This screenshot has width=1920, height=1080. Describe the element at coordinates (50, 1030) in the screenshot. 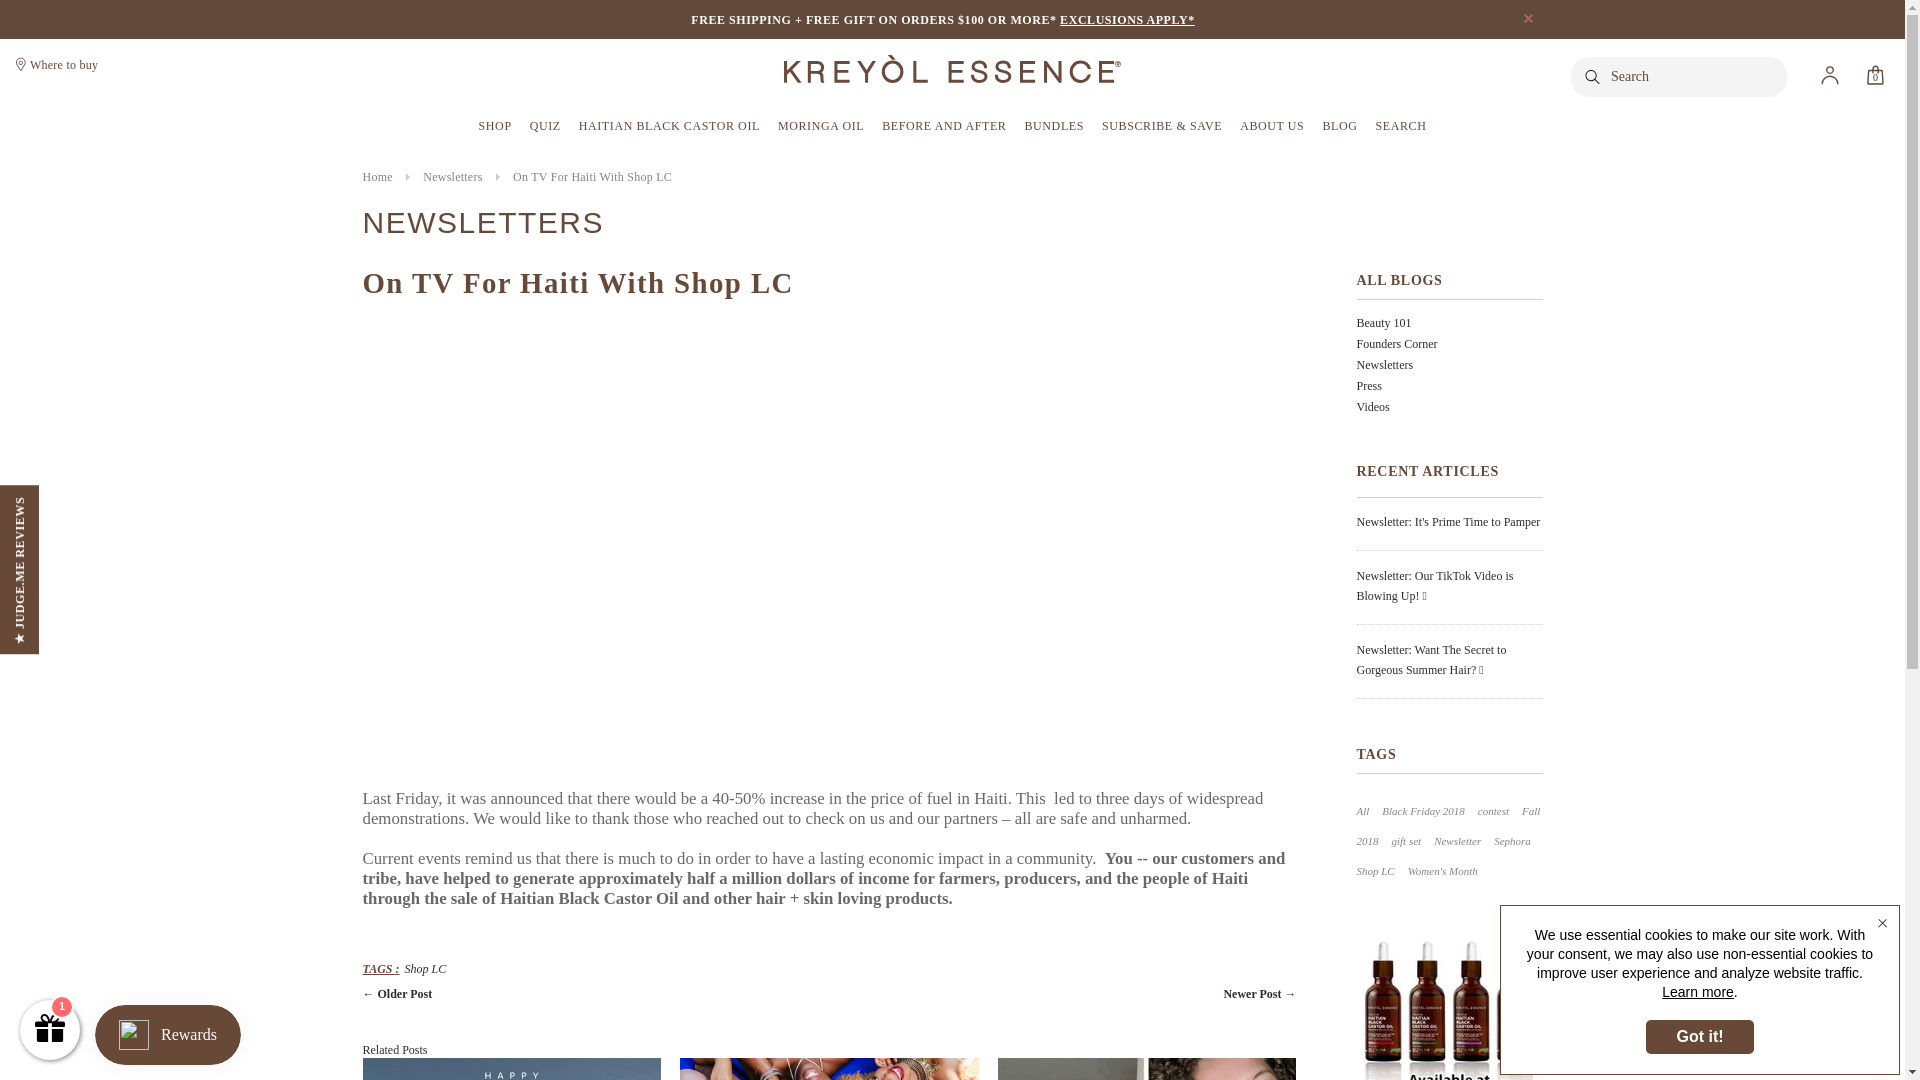

I see `1` at that location.